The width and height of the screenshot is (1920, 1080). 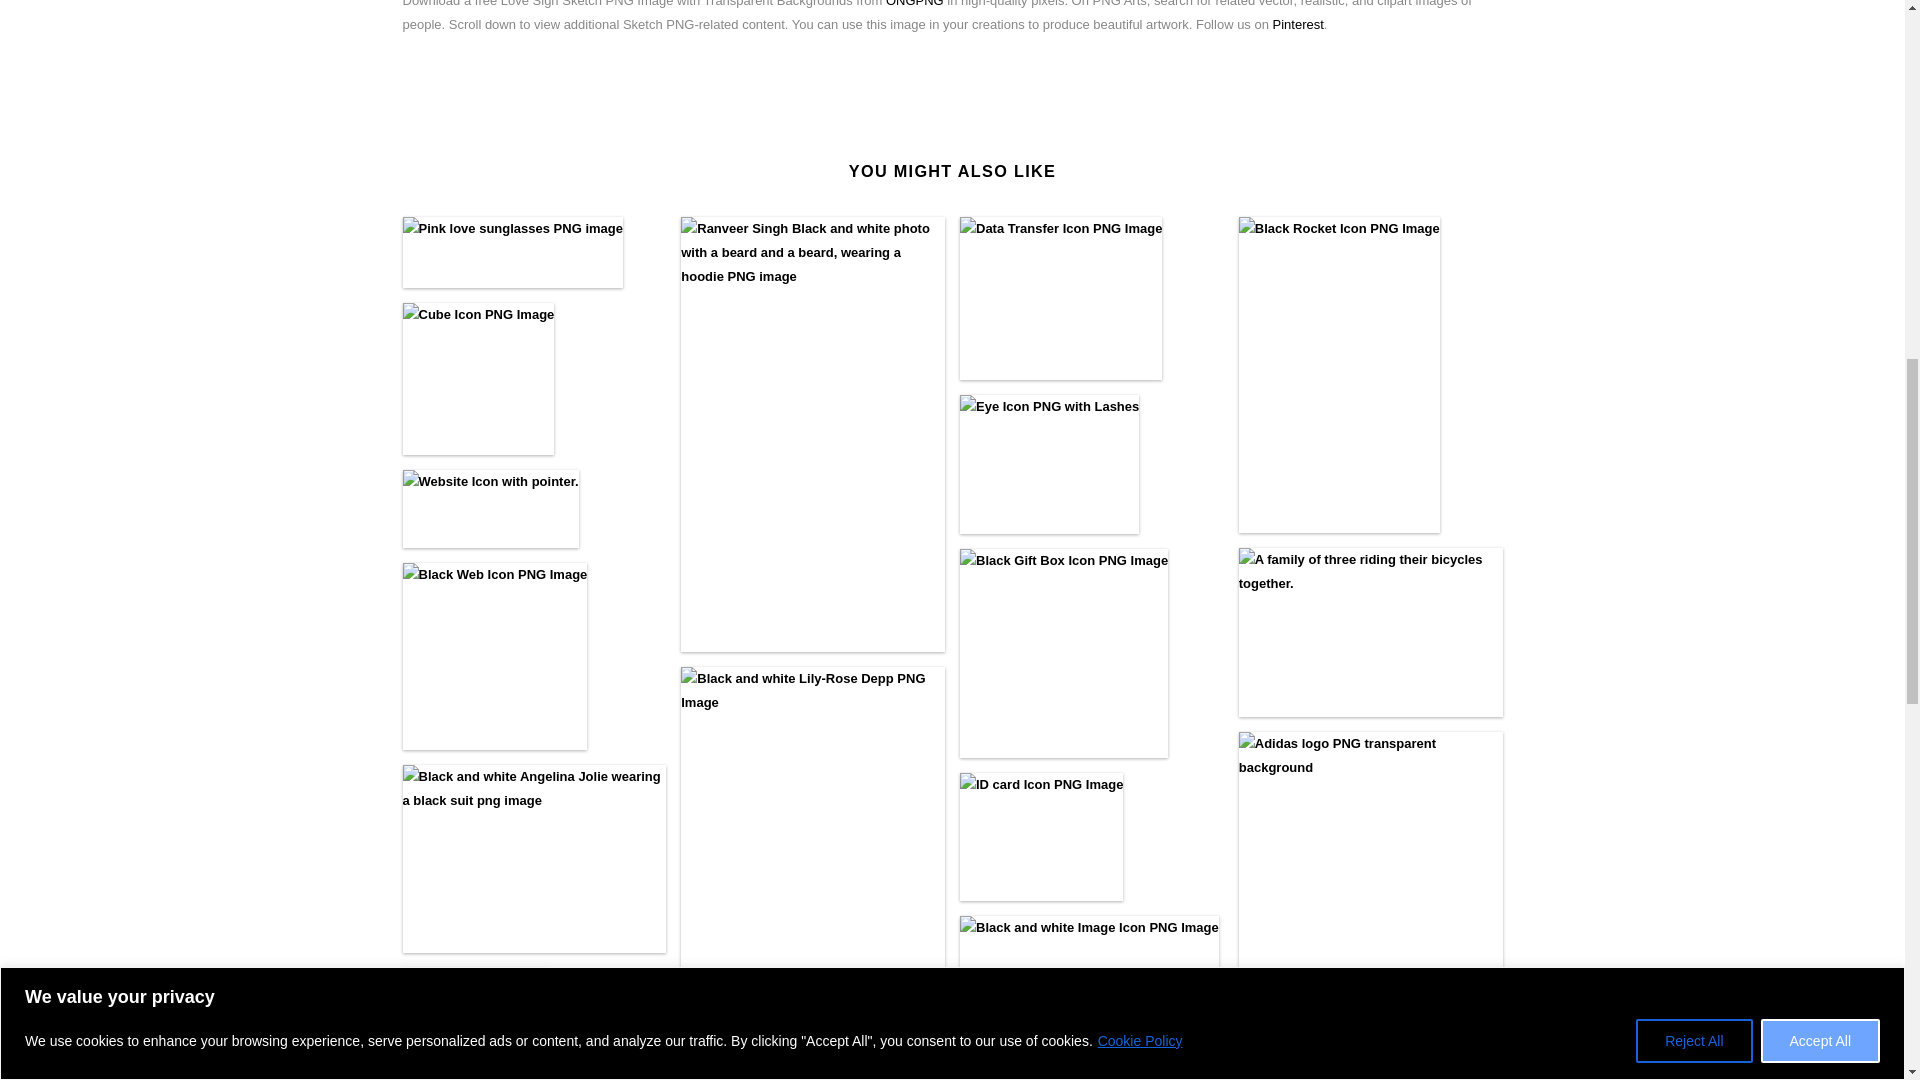 I want to click on Web Icon PNG Image, so click(x=494, y=656).